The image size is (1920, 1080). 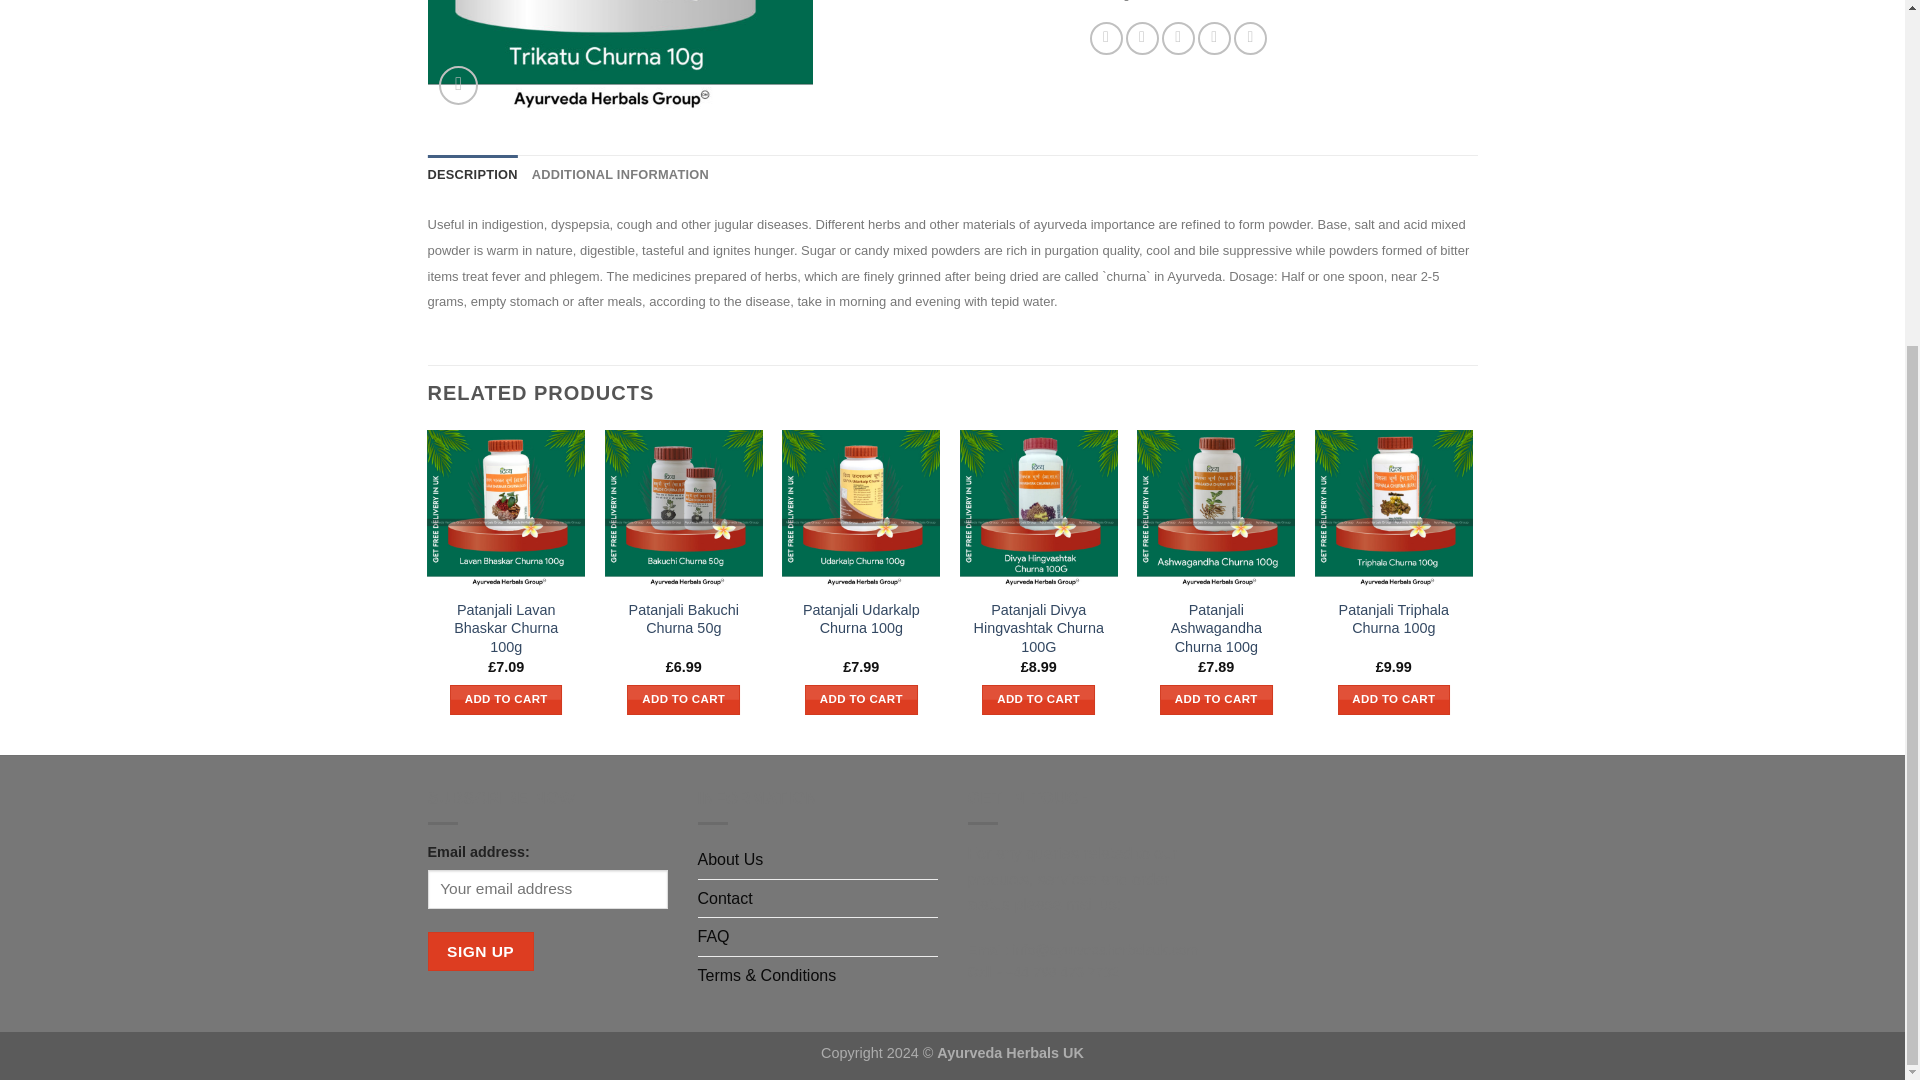 I want to click on Share on Facebook, so click(x=1106, y=38).